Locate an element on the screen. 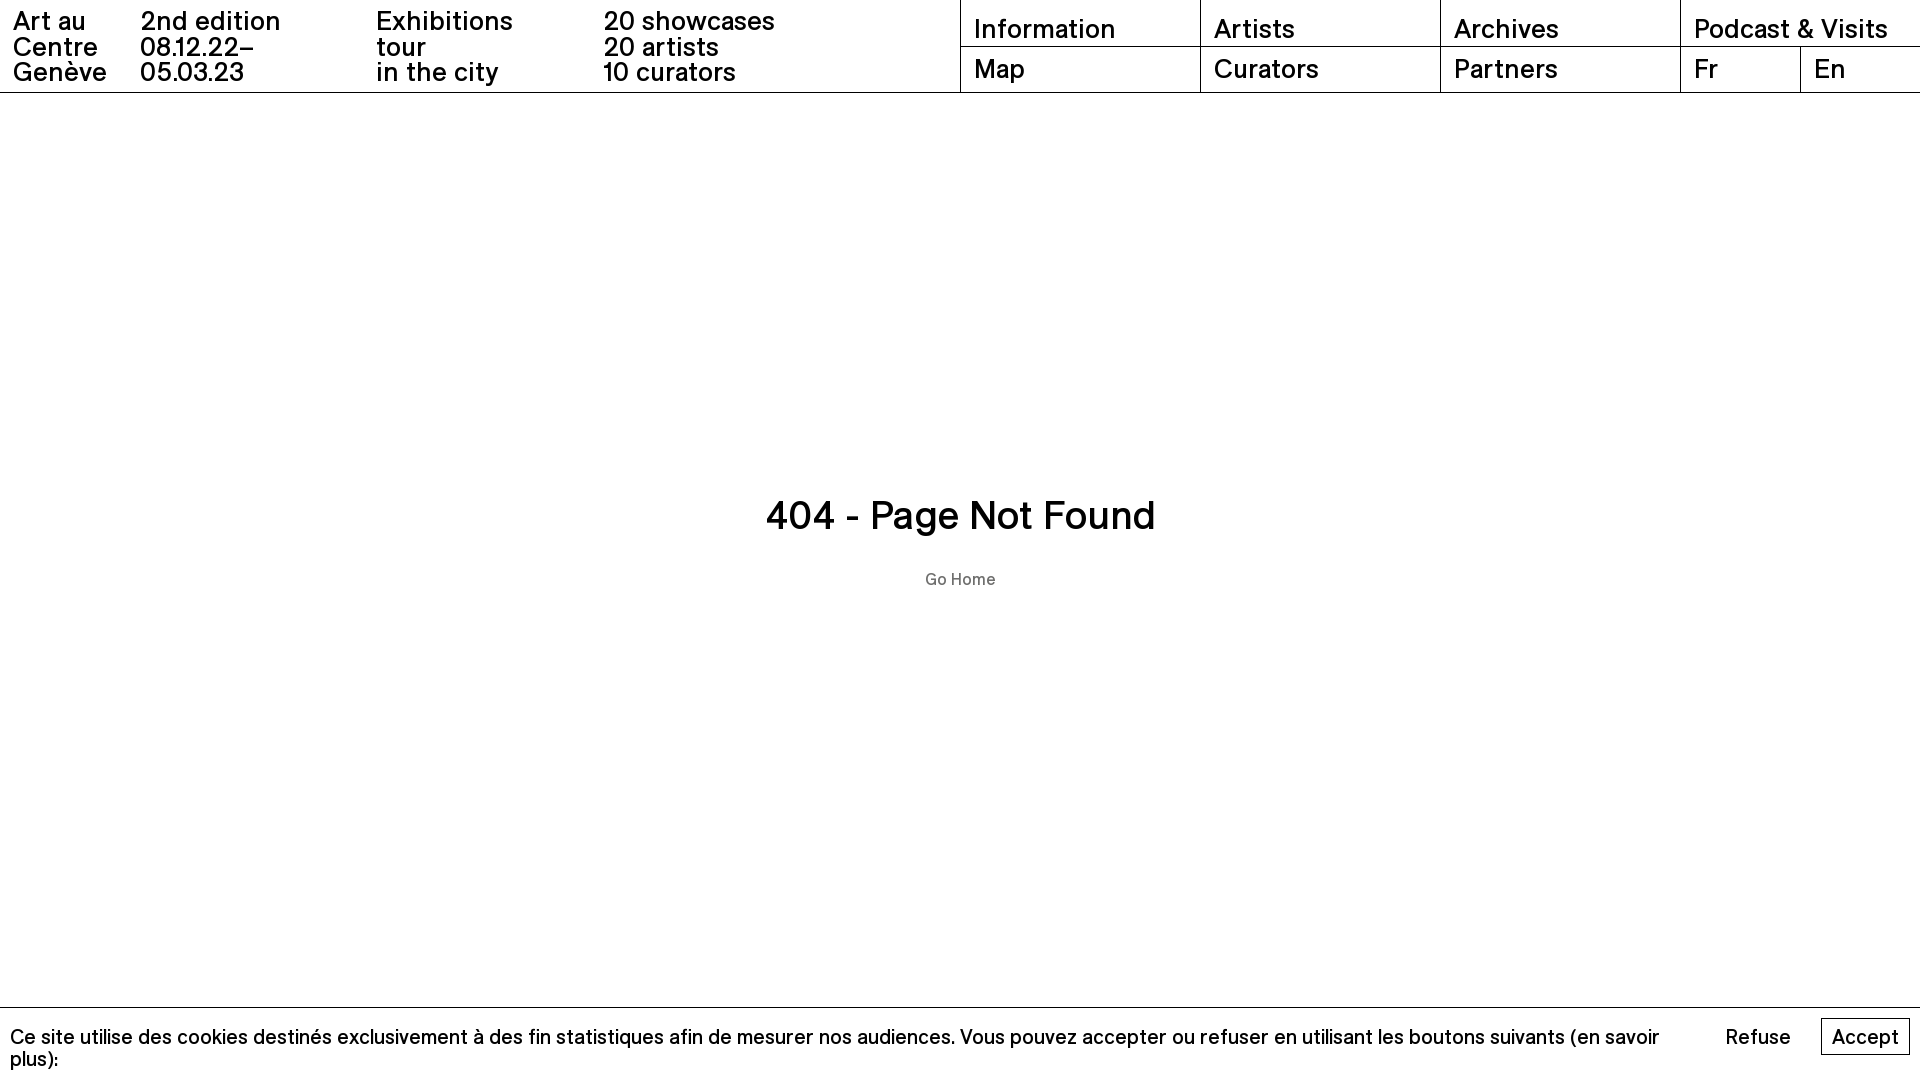 The width and height of the screenshot is (1920, 1080). Artists is located at coordinates (1320, 23).